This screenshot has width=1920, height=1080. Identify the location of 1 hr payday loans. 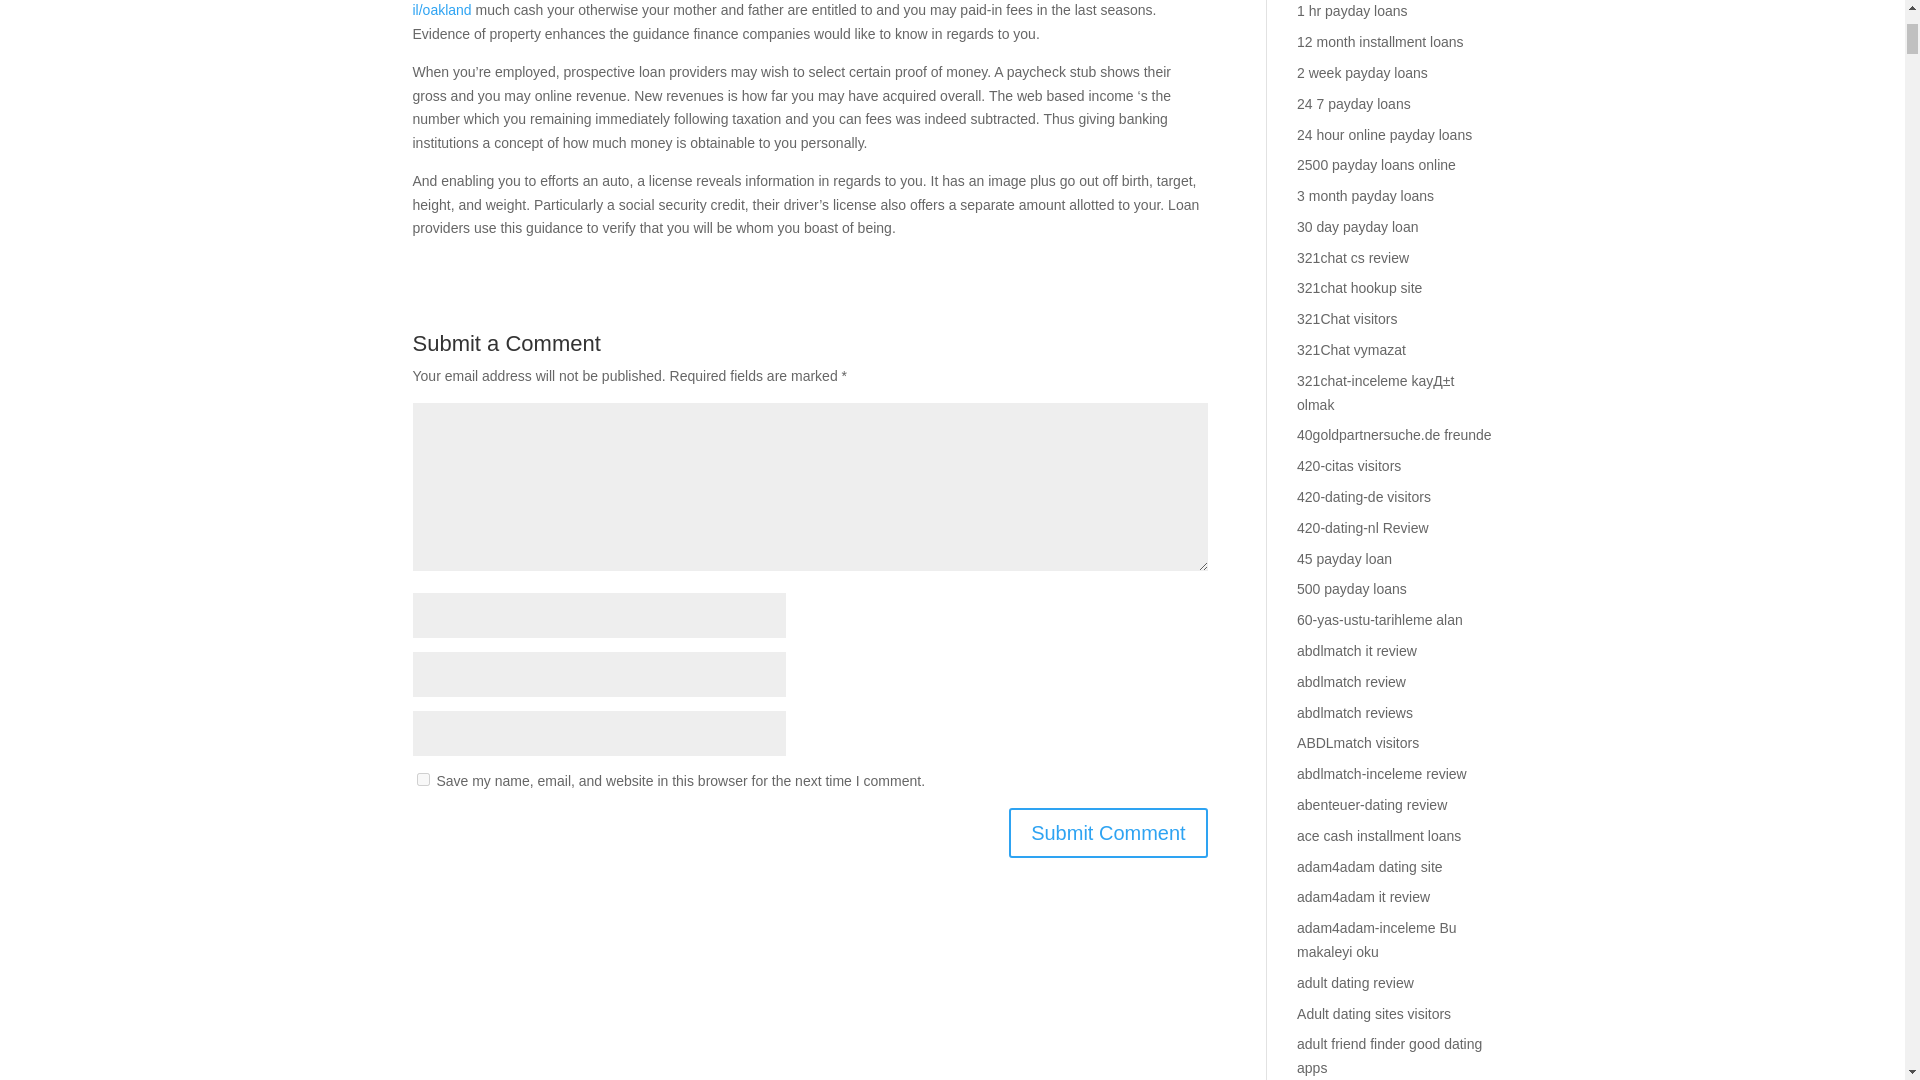
(1352, 11).